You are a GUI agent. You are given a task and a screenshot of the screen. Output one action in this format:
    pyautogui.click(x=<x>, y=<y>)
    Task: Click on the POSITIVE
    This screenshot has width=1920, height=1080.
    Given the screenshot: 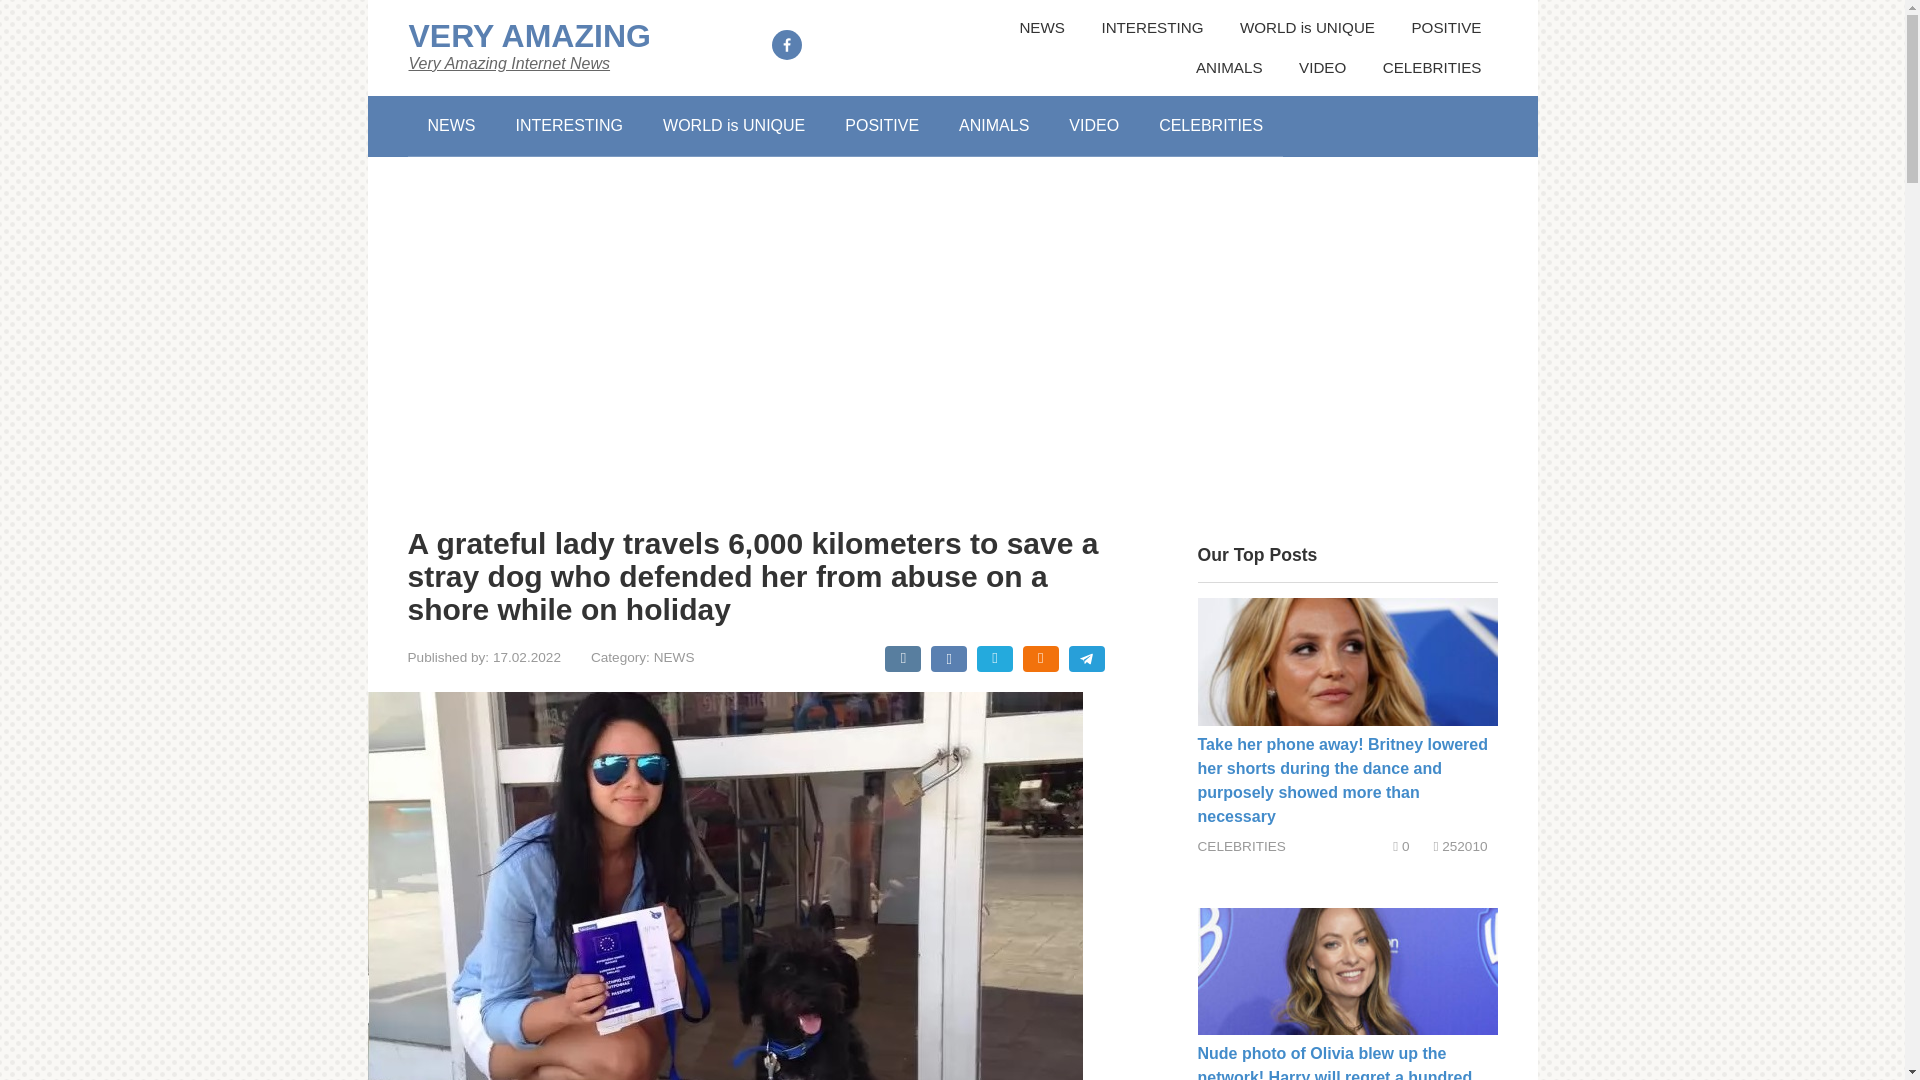 What is the action you would take?
    pyautogui.click(x=1446, y=28)
    